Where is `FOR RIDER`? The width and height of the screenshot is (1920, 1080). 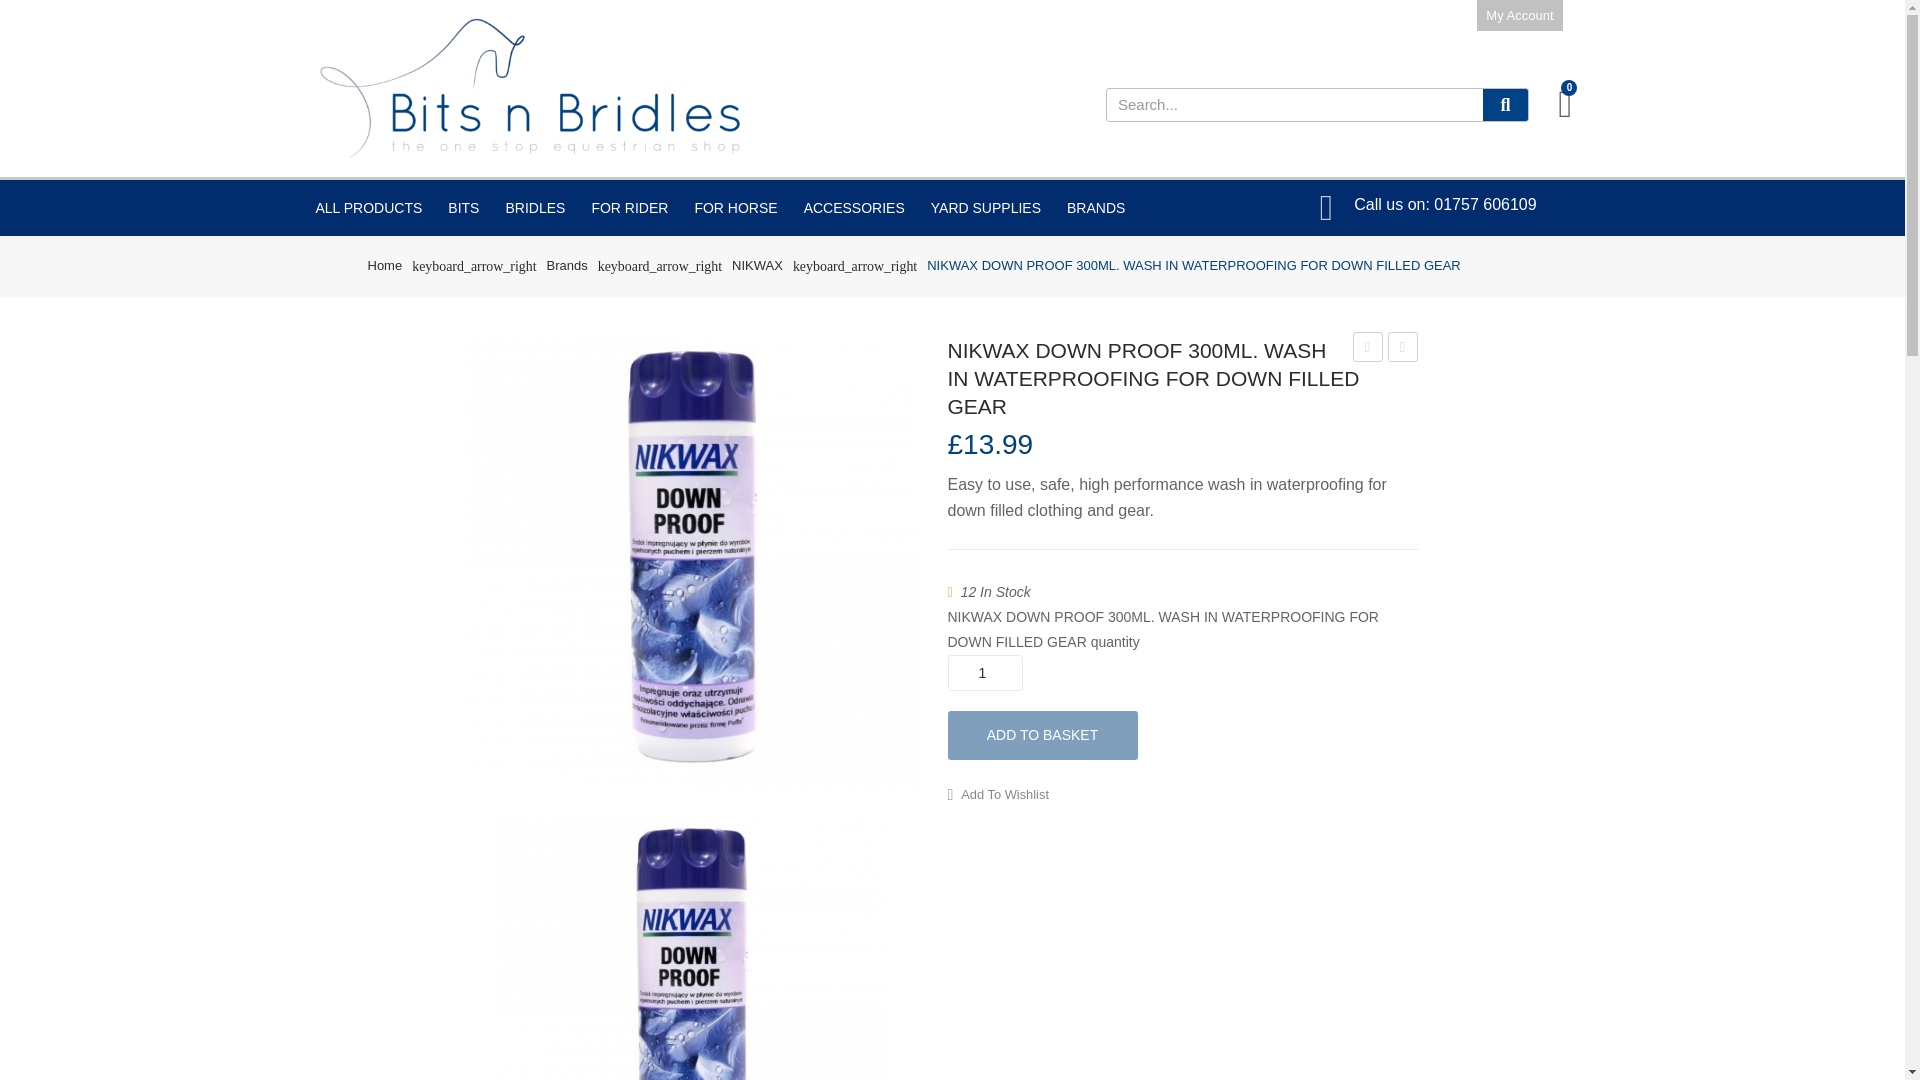 FOR RIDER is located at coordinates (629, 208).